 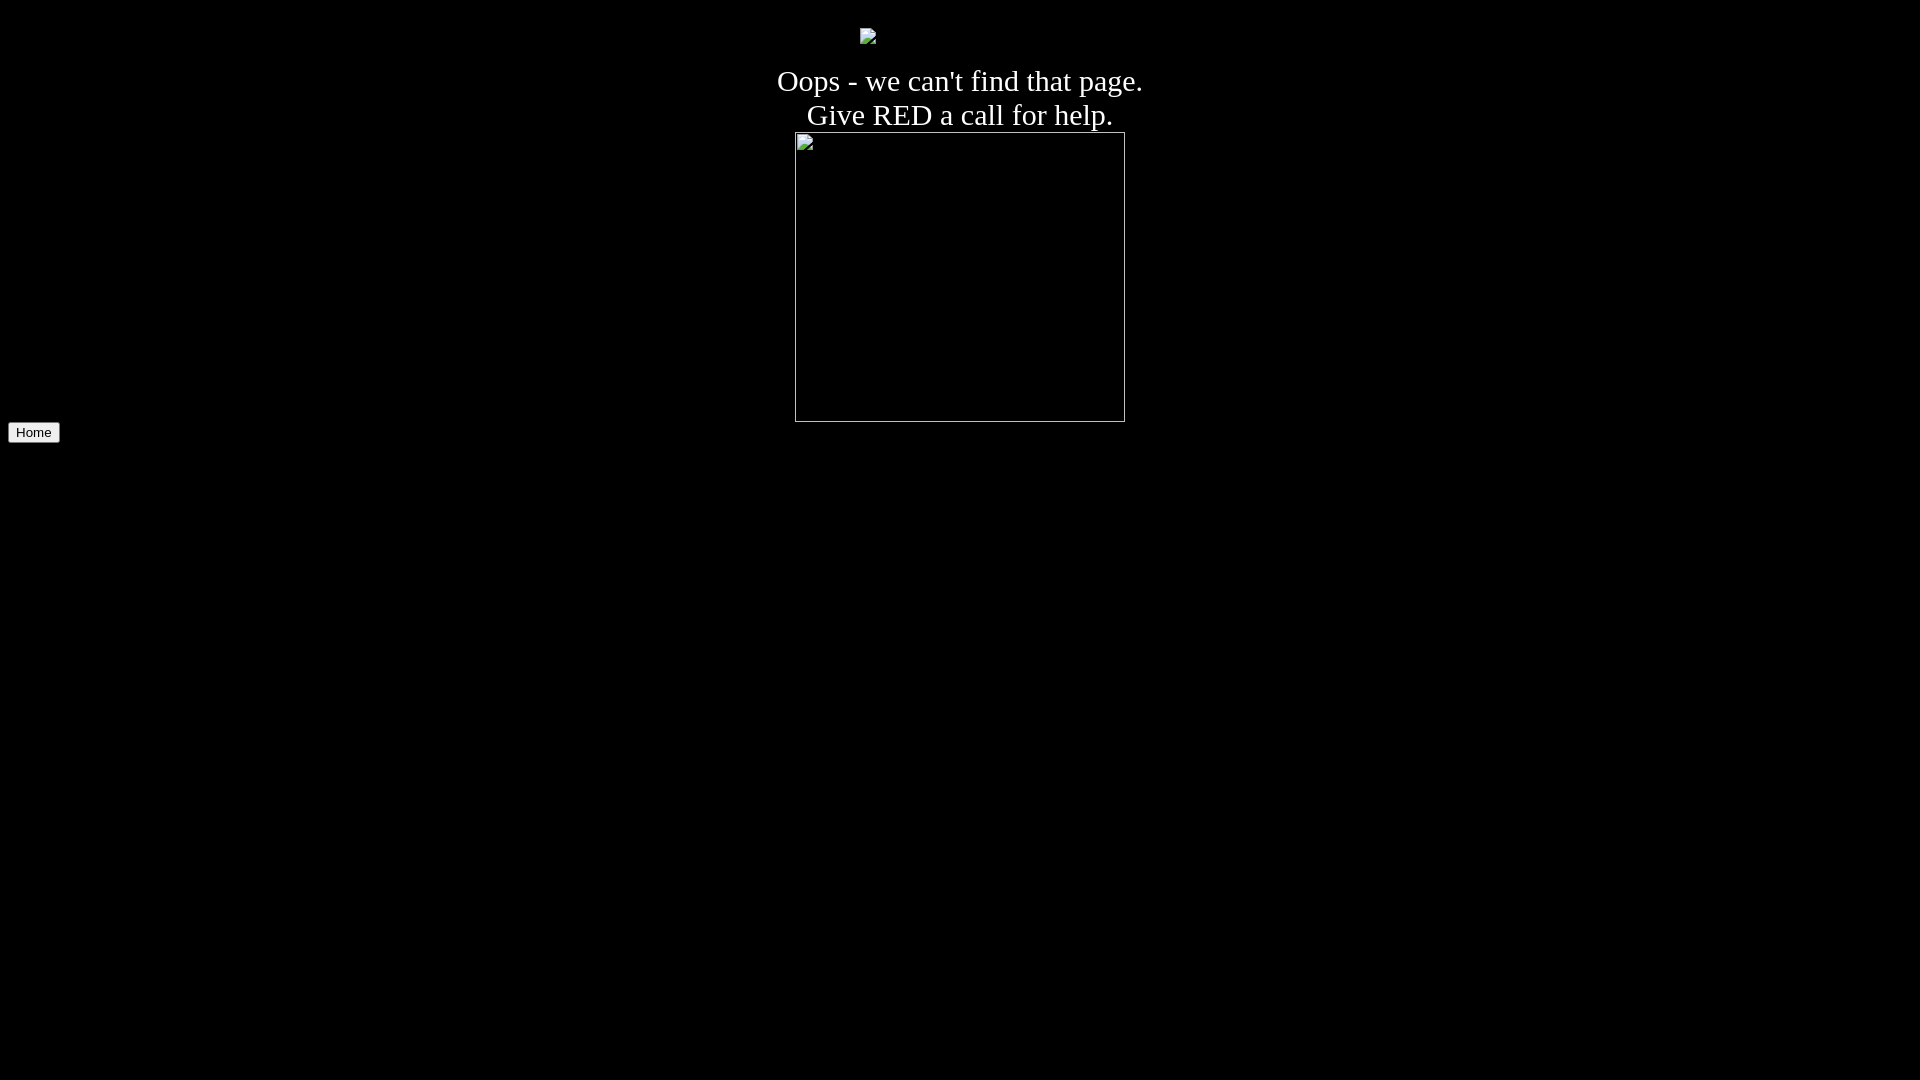 I want to click on Home, so click(x=34, y=432).